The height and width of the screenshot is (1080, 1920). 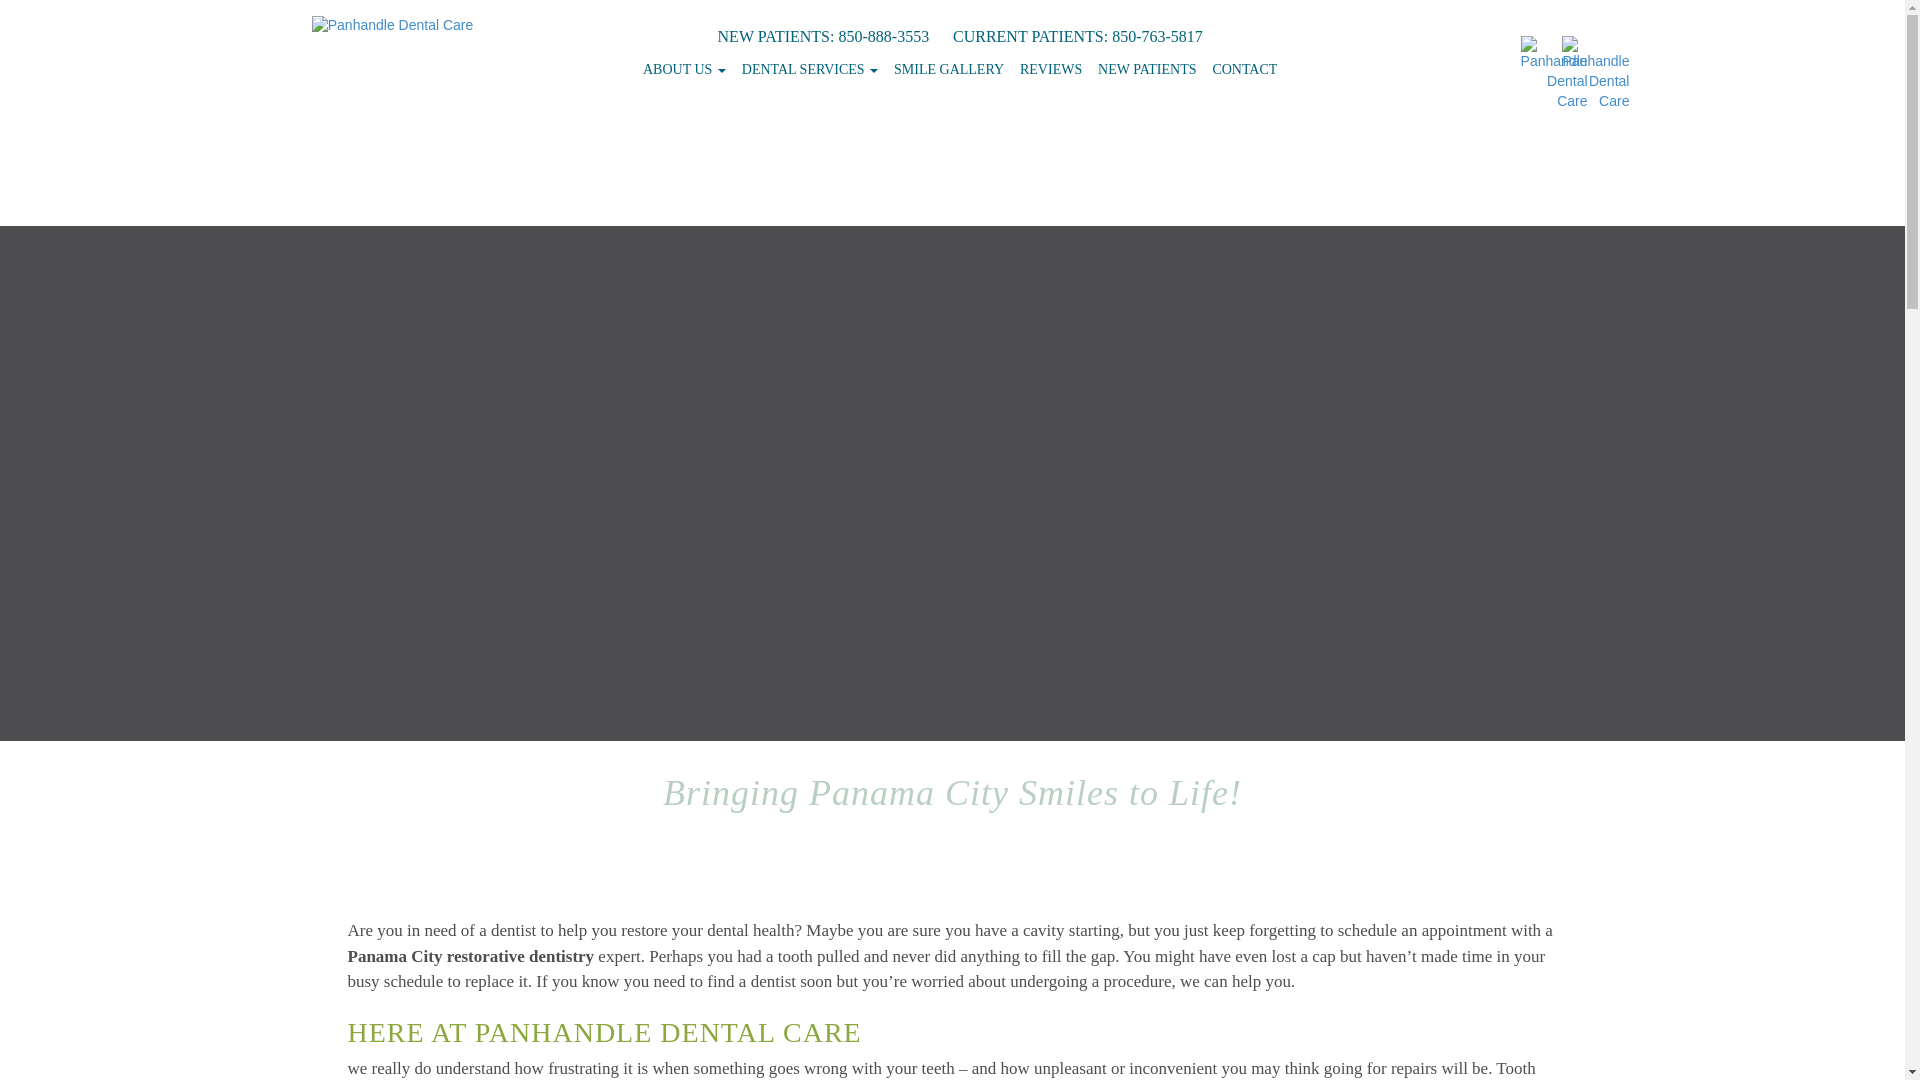 What do you see at coordinates (809, 69) in the screenshot?
I see `DENTAL SERVICES` at bounding box center [809, 69].